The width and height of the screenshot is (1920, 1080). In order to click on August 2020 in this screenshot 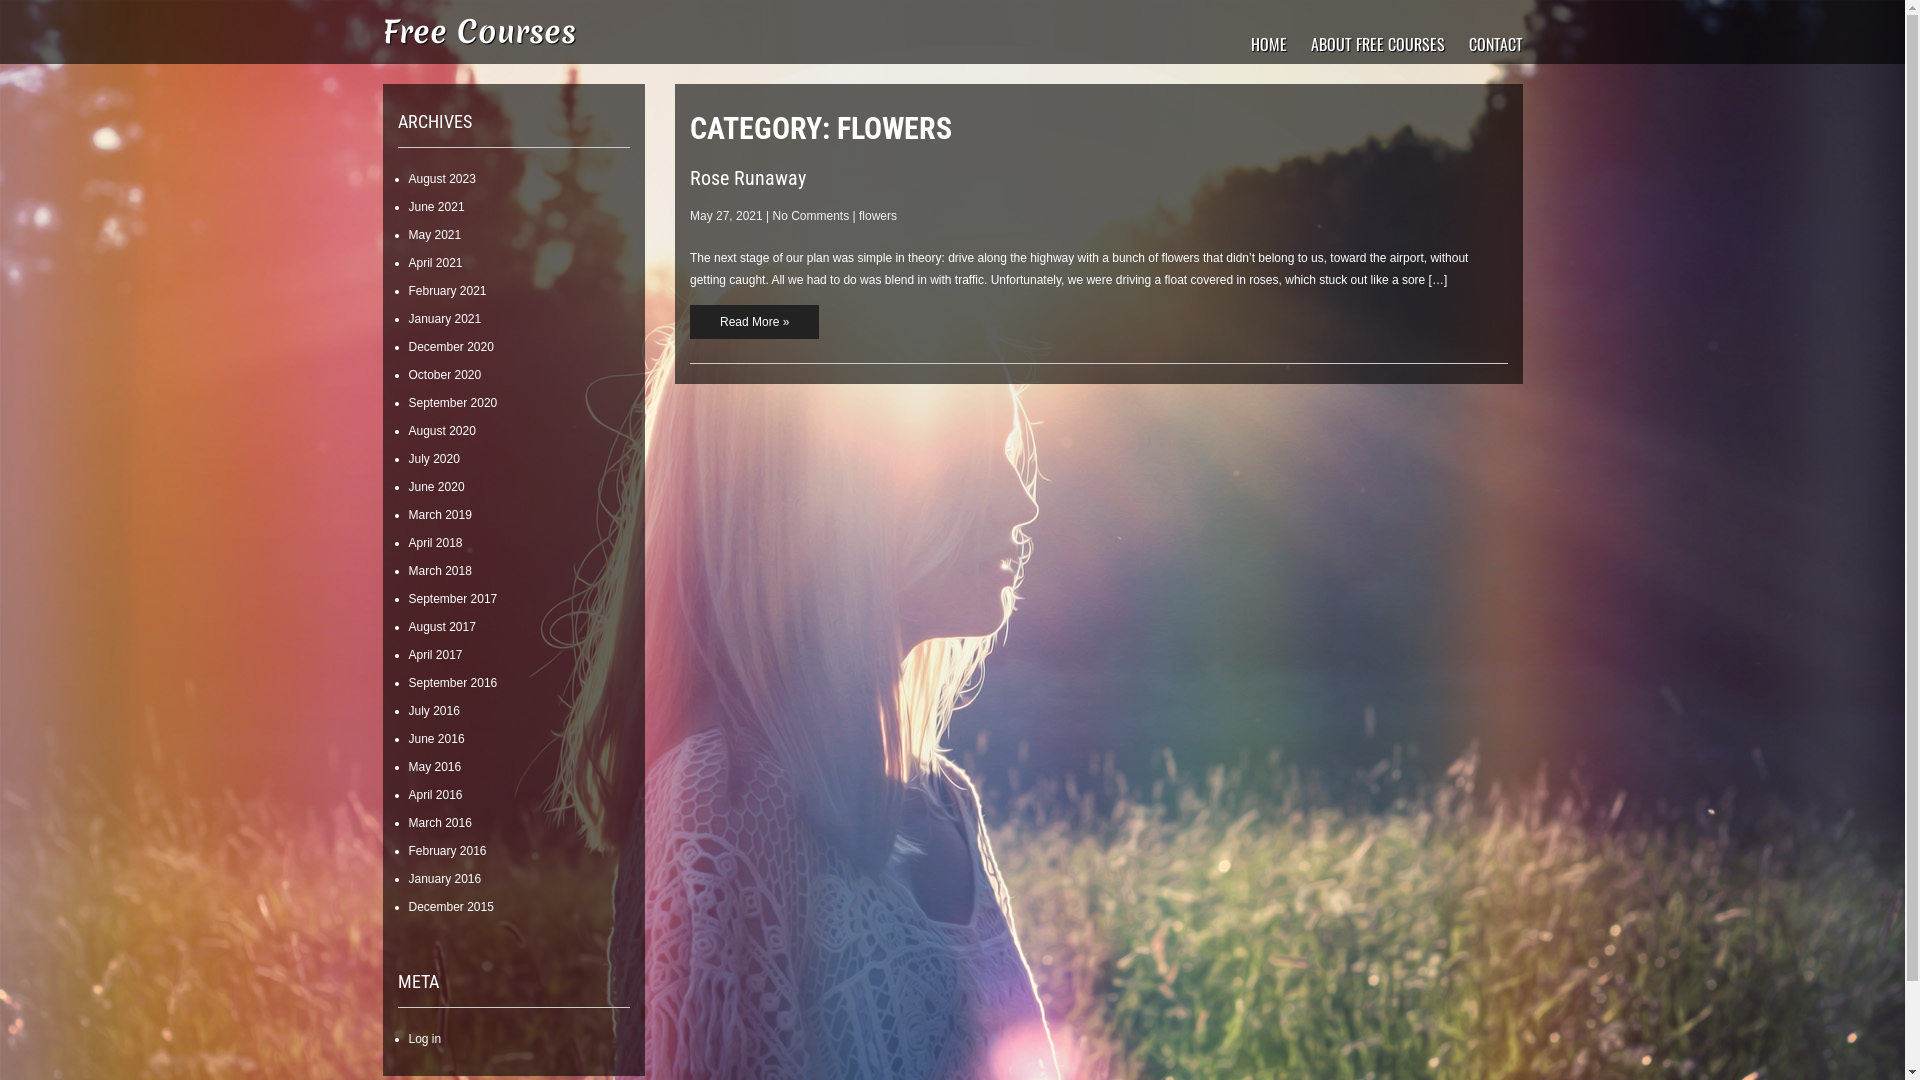, I will do `click(442, 431)`.